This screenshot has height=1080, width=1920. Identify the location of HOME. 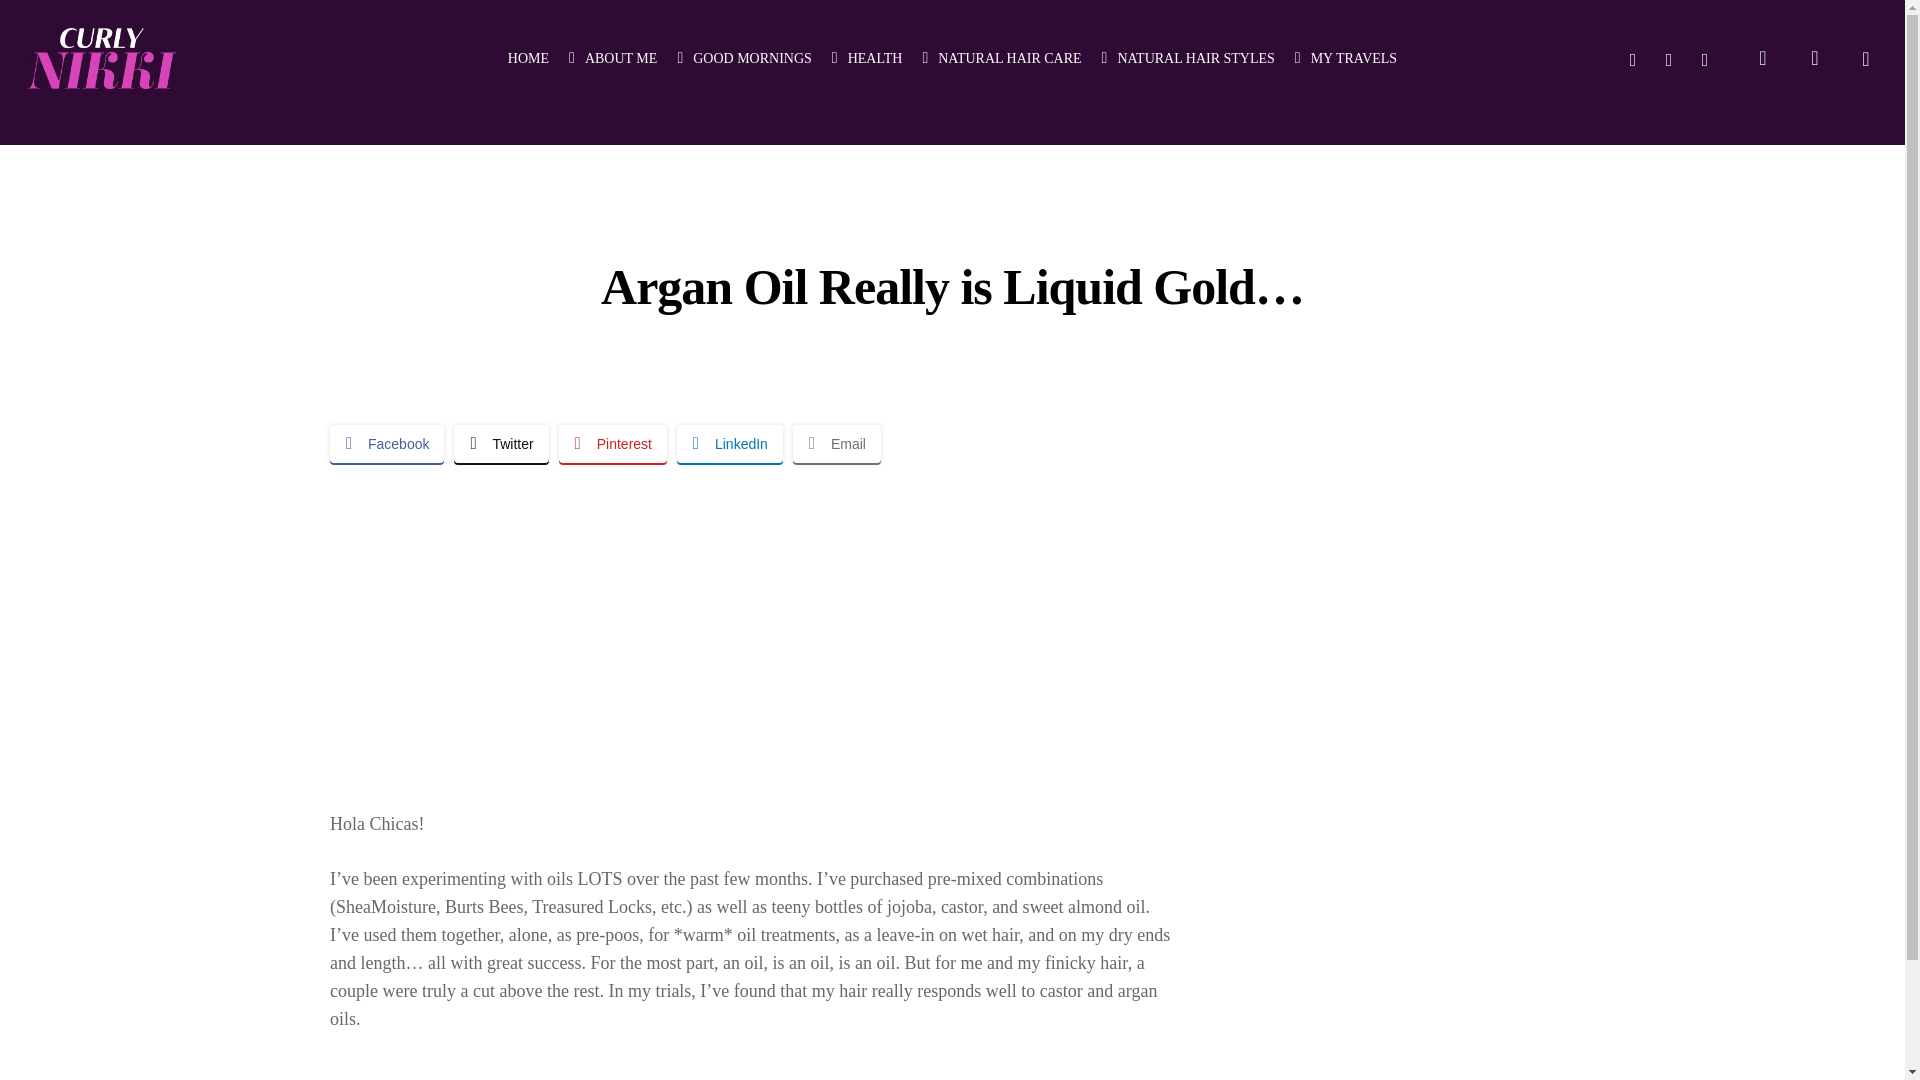
(528, 58).